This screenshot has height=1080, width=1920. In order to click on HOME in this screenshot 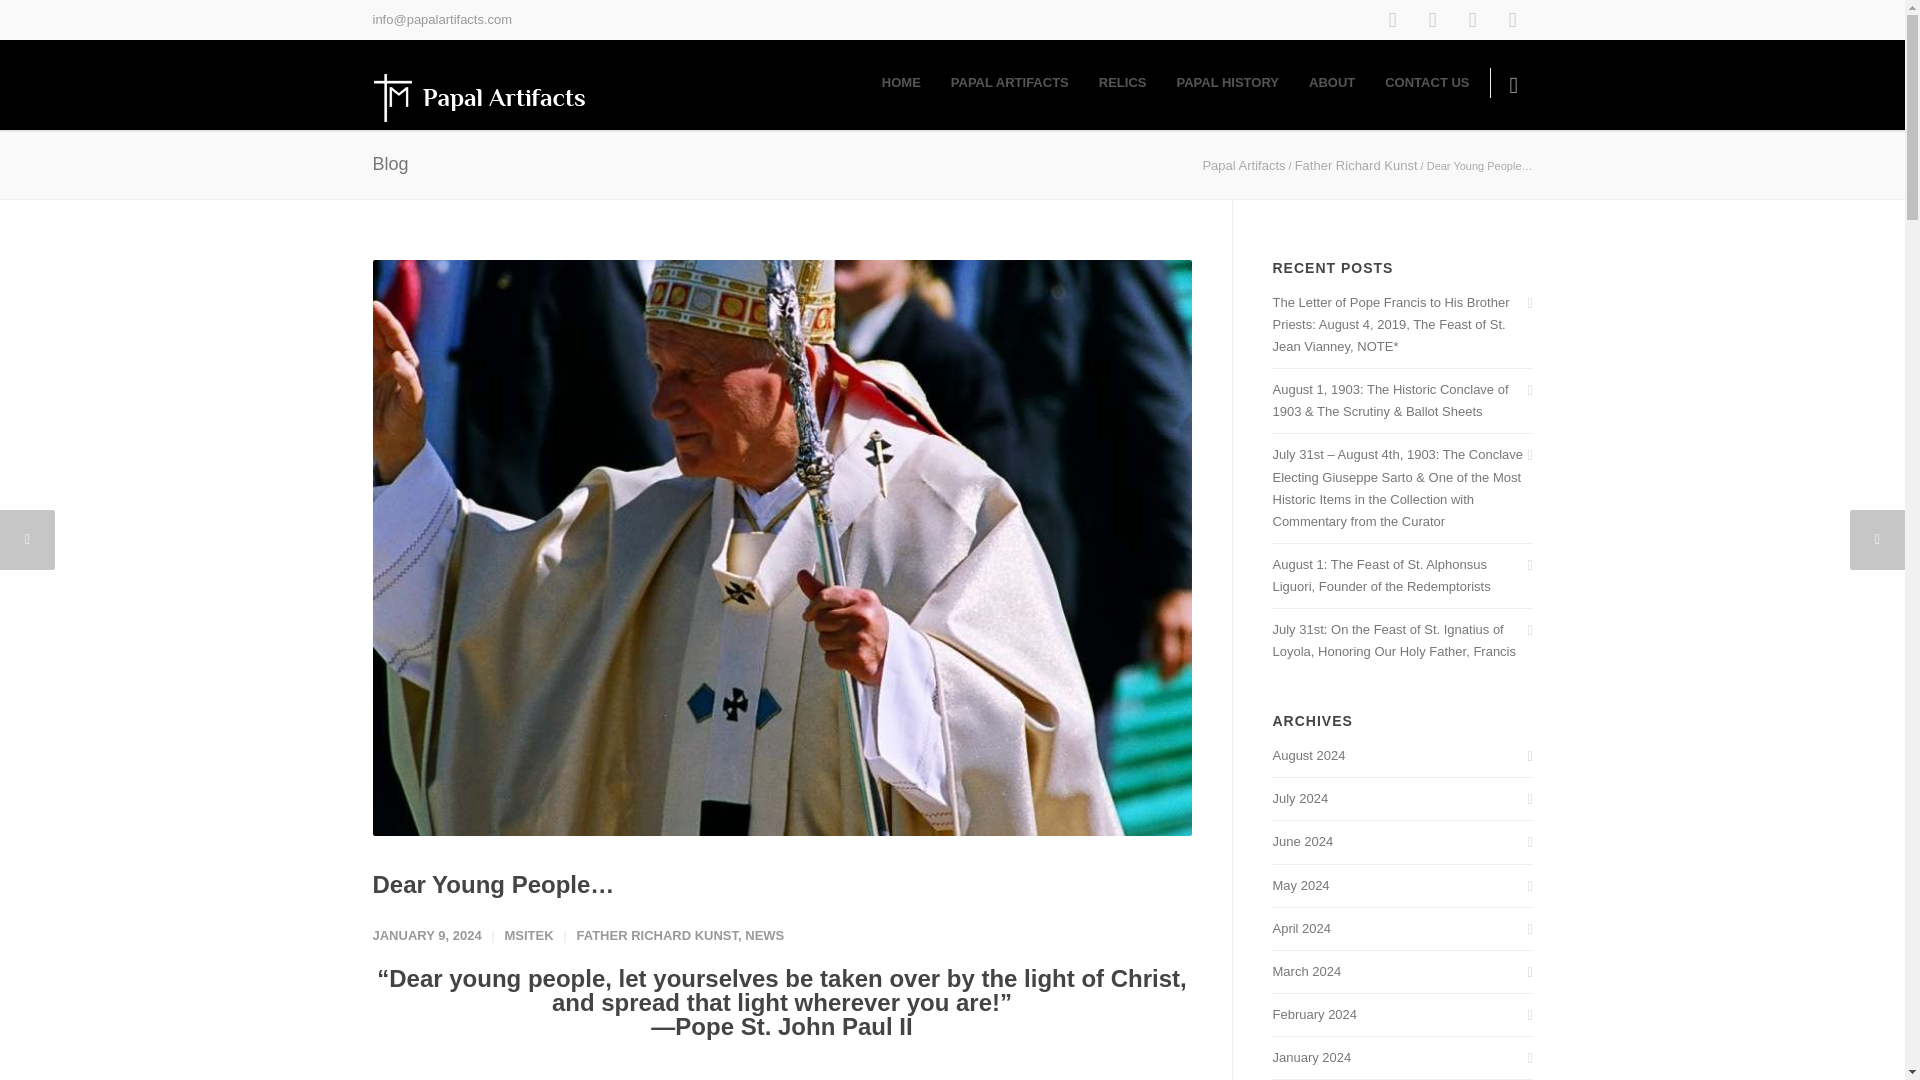, I will do `click(902, 82)`.